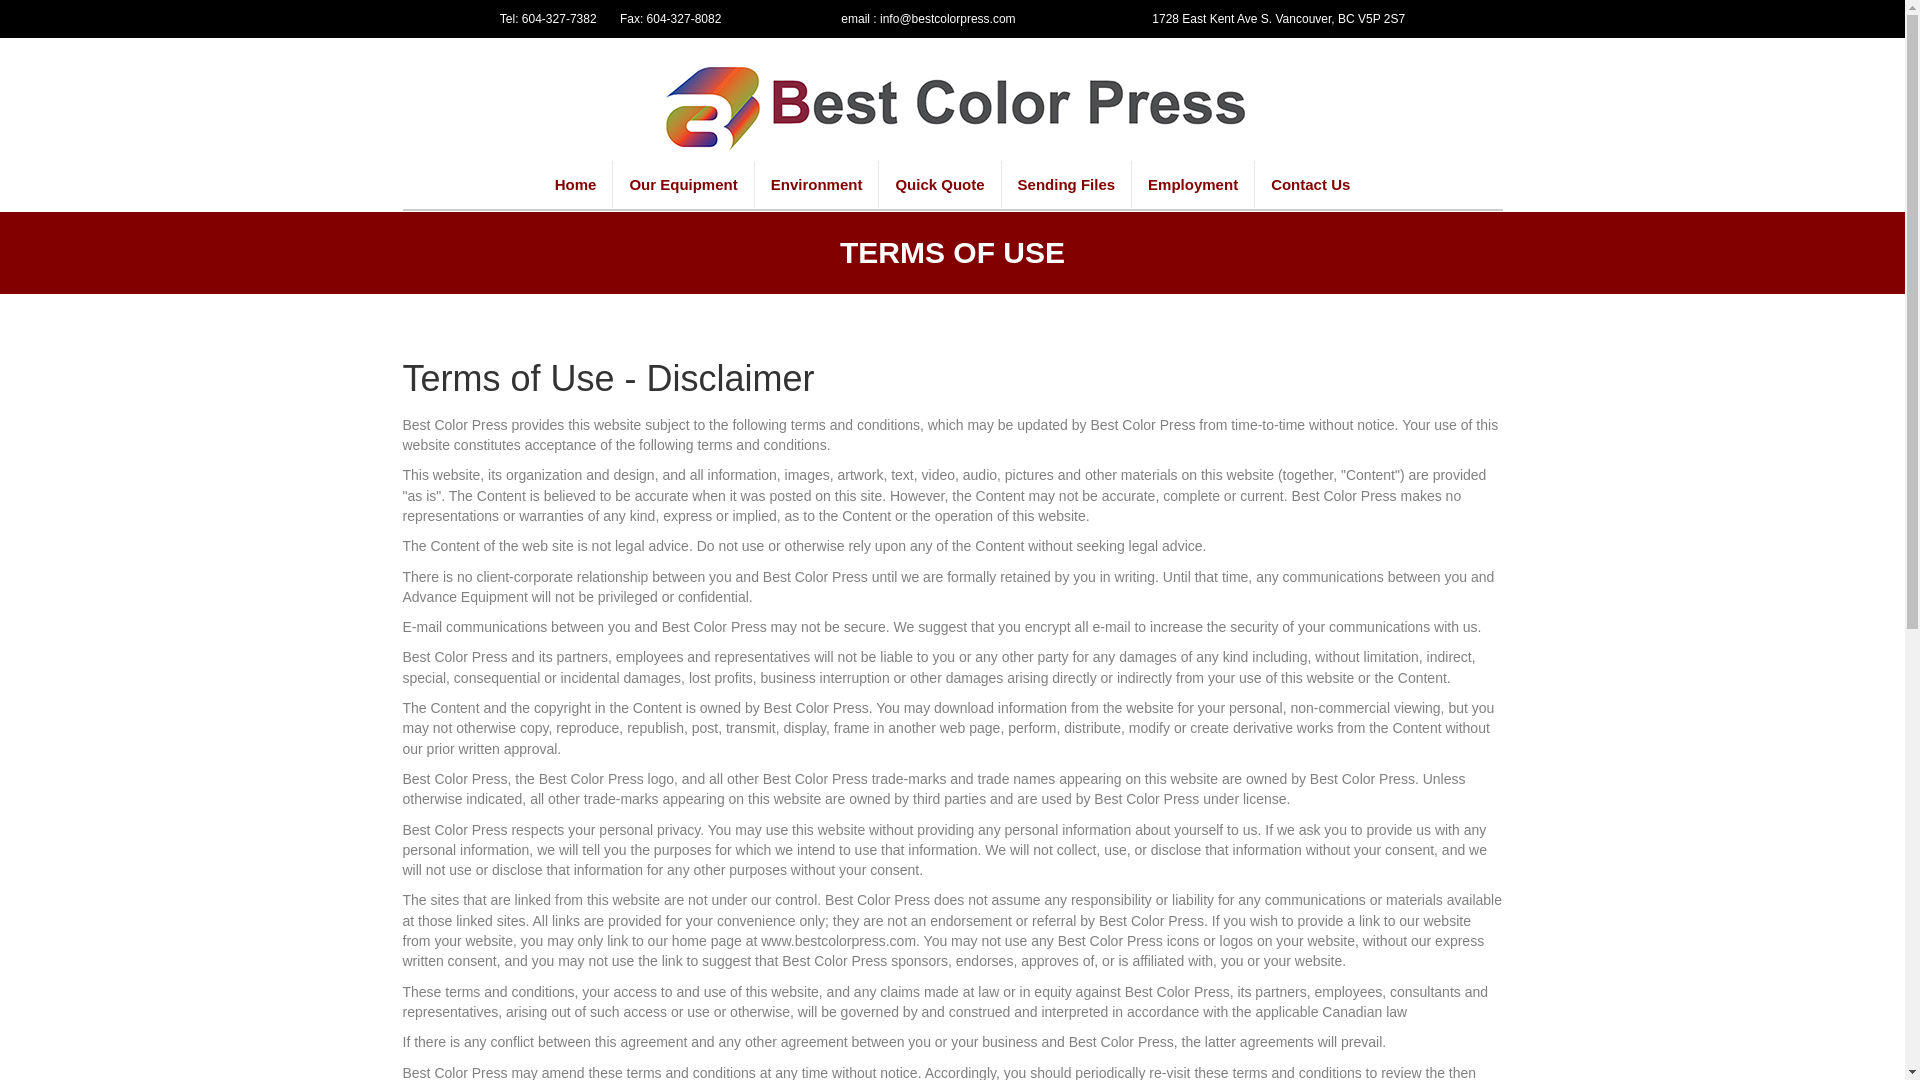  I want to click on Environment, so click(816, 184).